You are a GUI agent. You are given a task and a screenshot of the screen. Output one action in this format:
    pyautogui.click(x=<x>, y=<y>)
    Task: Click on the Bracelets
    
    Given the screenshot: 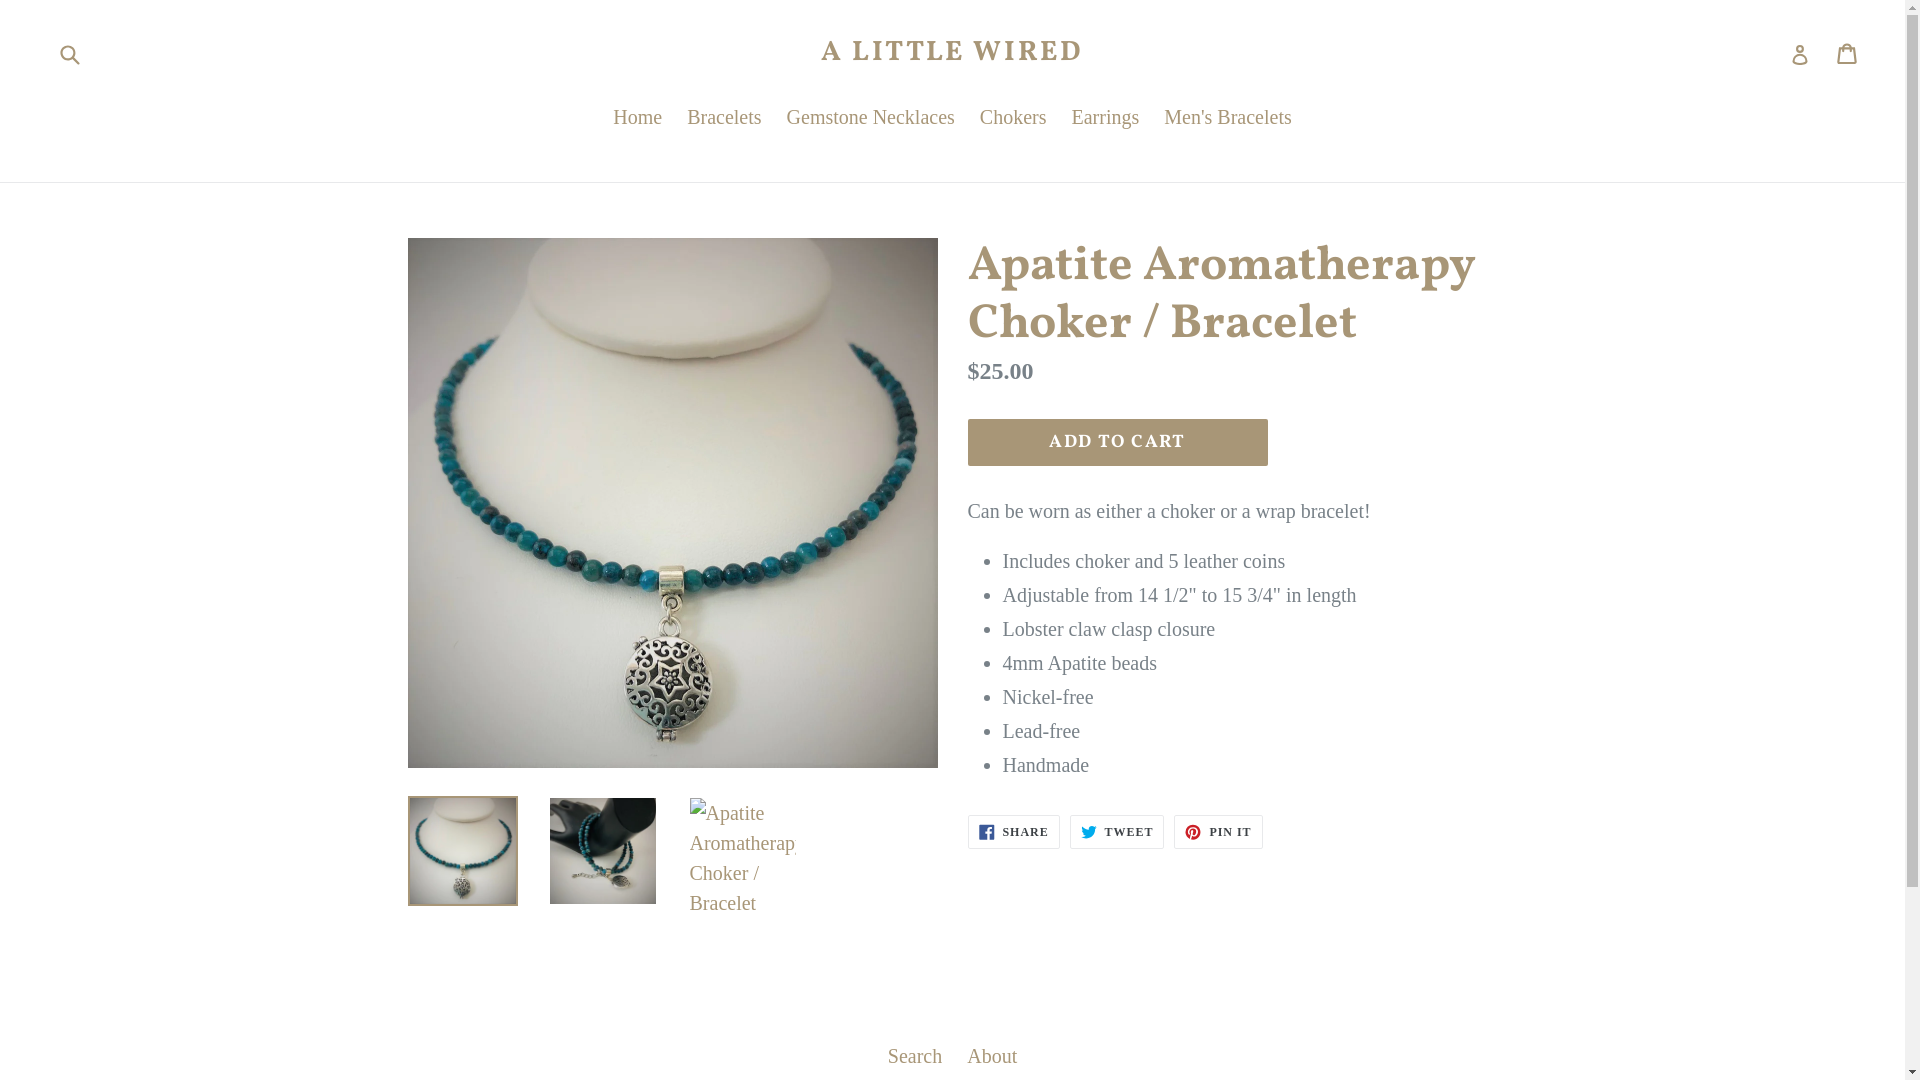 What is the action you would take?
    pyautogui.click(x=724, y=118)
    